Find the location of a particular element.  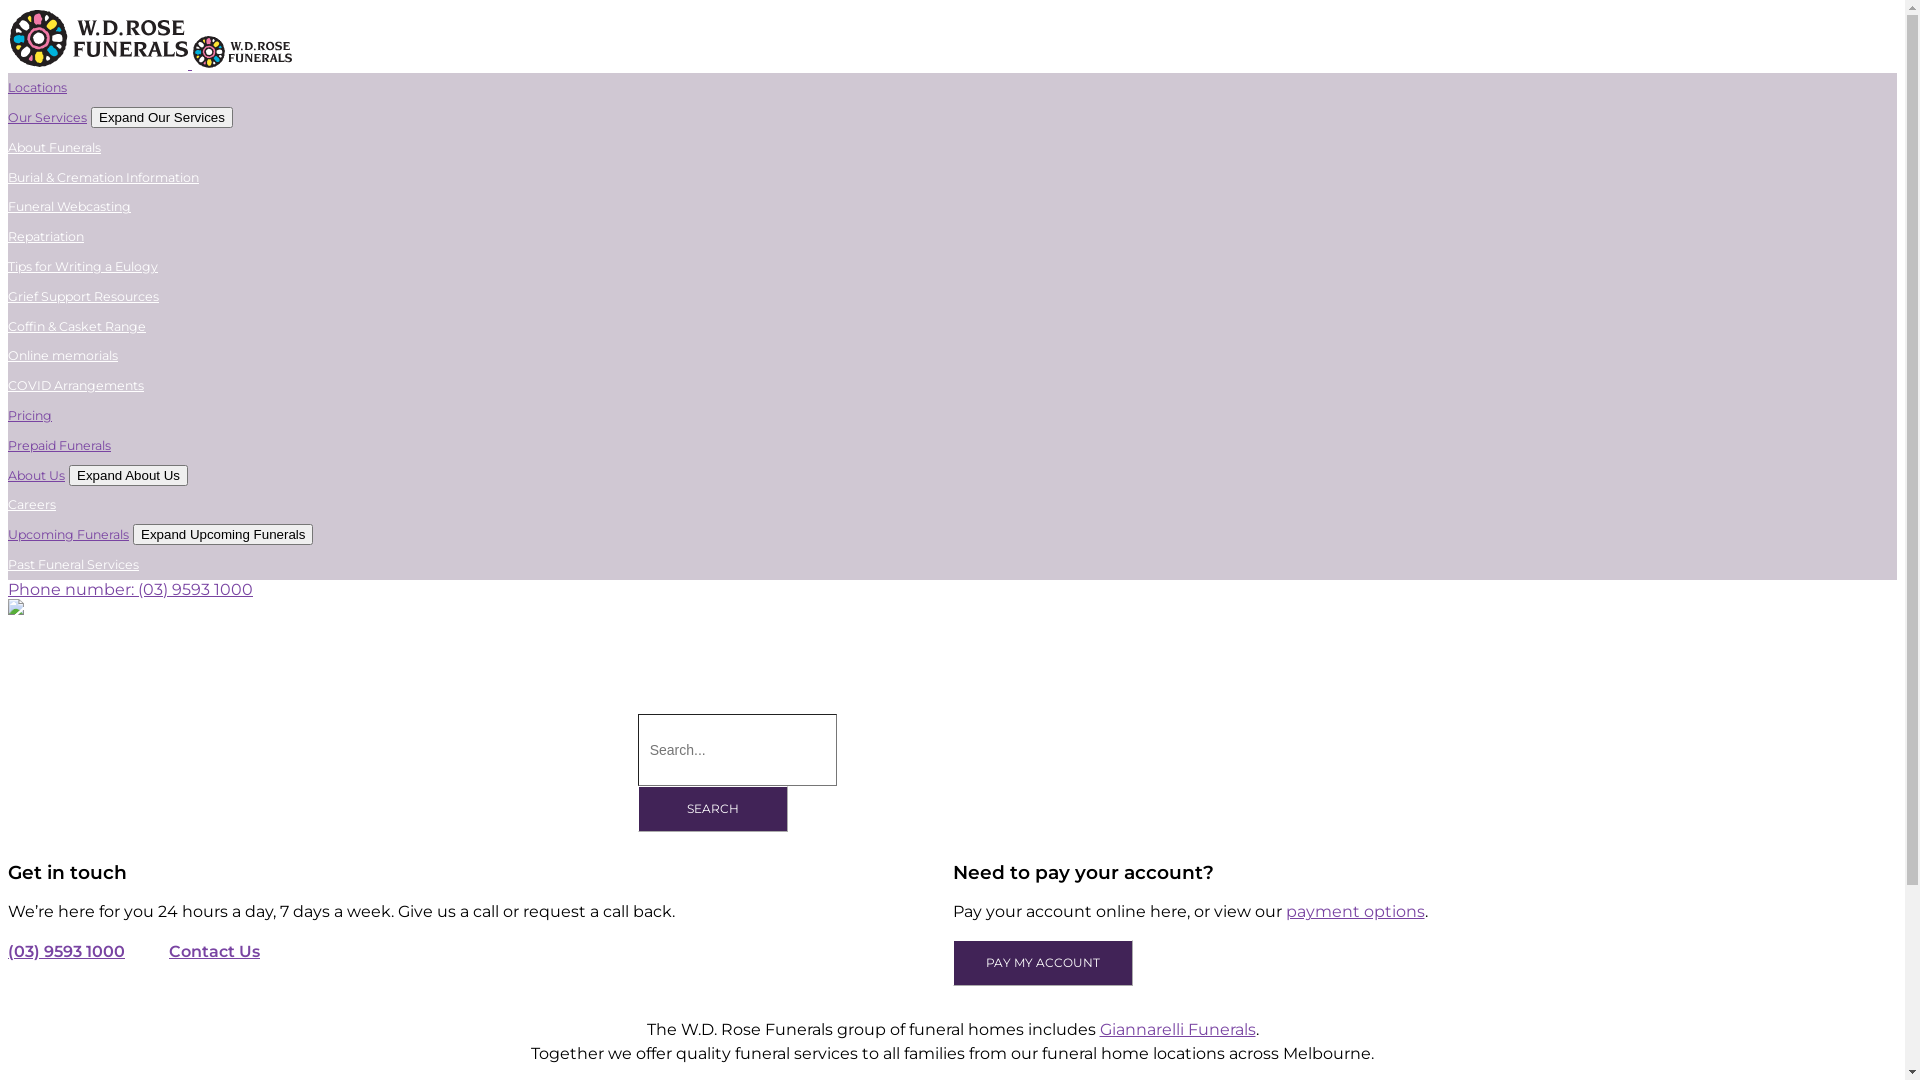

Coffin & Casket Range is located at coordinates (77, 326).